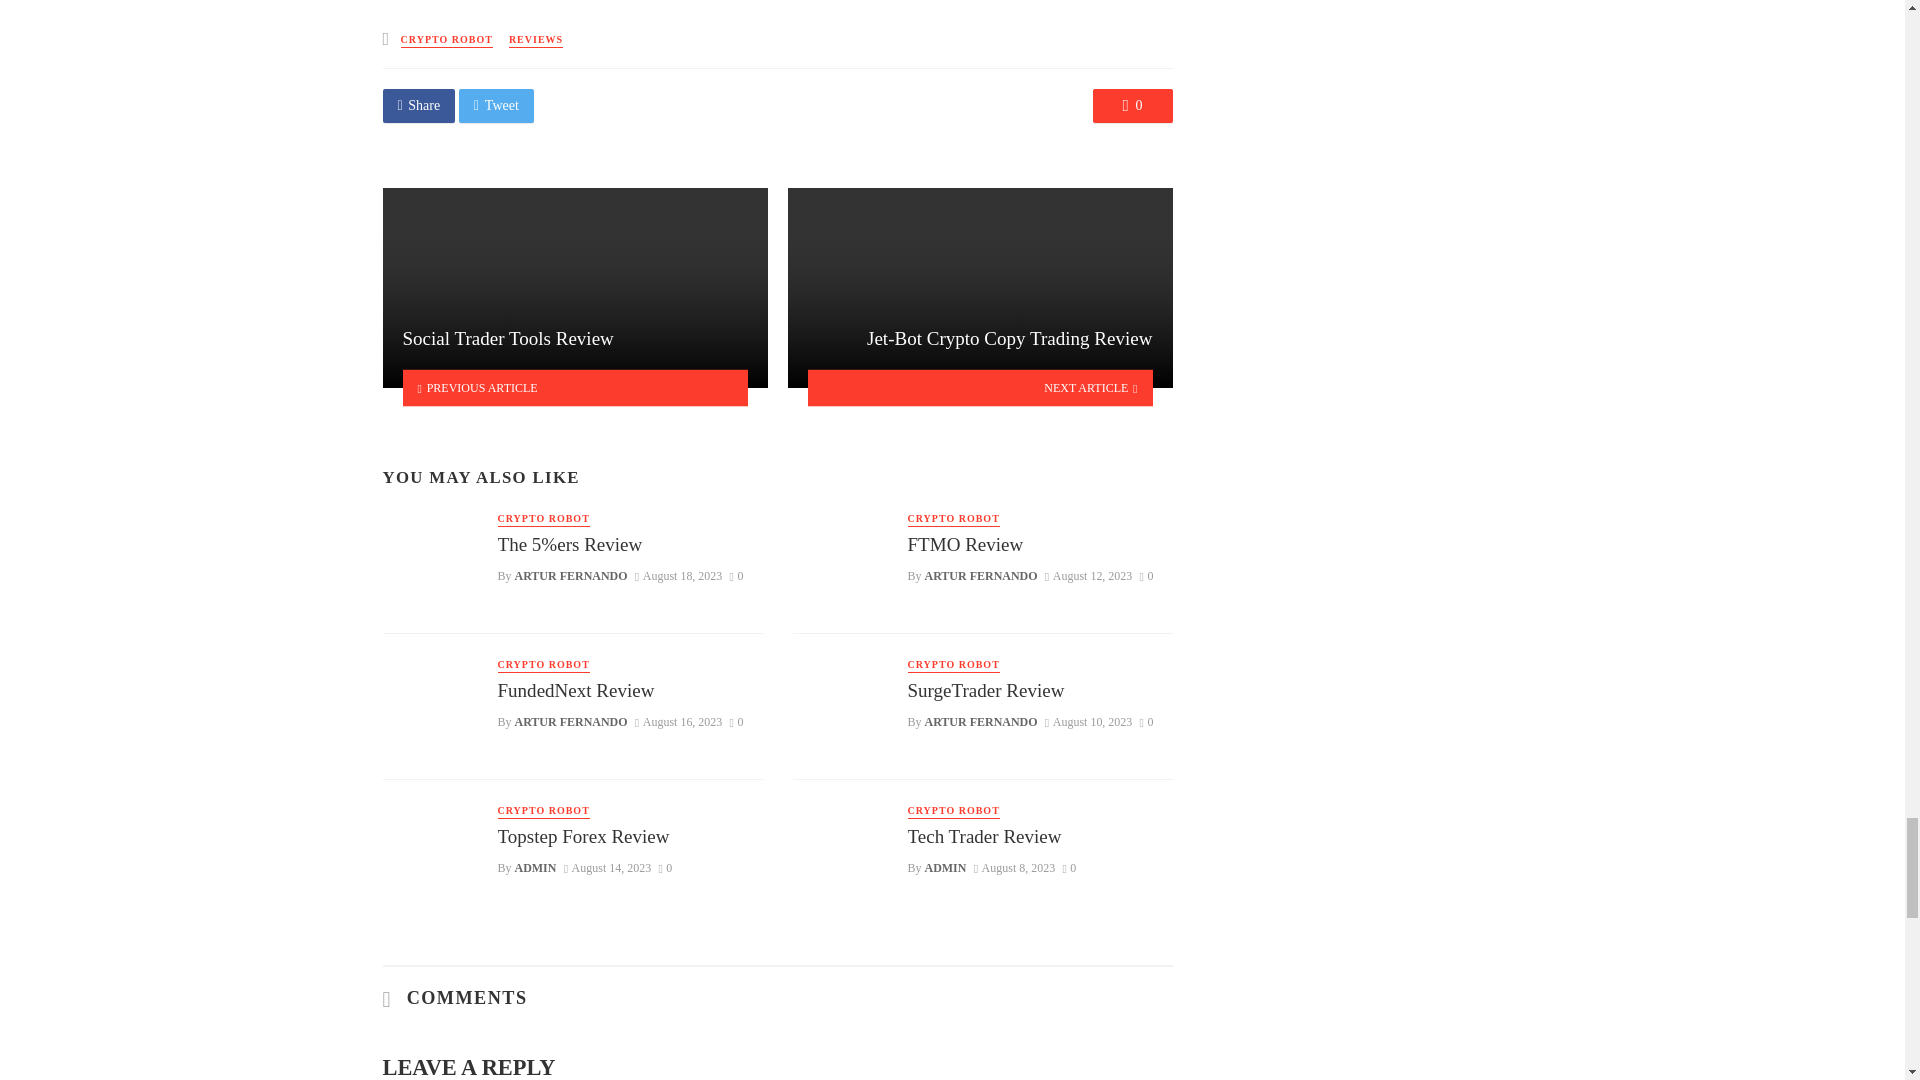  I want to click on Share on Facebook, so click(418, 106).